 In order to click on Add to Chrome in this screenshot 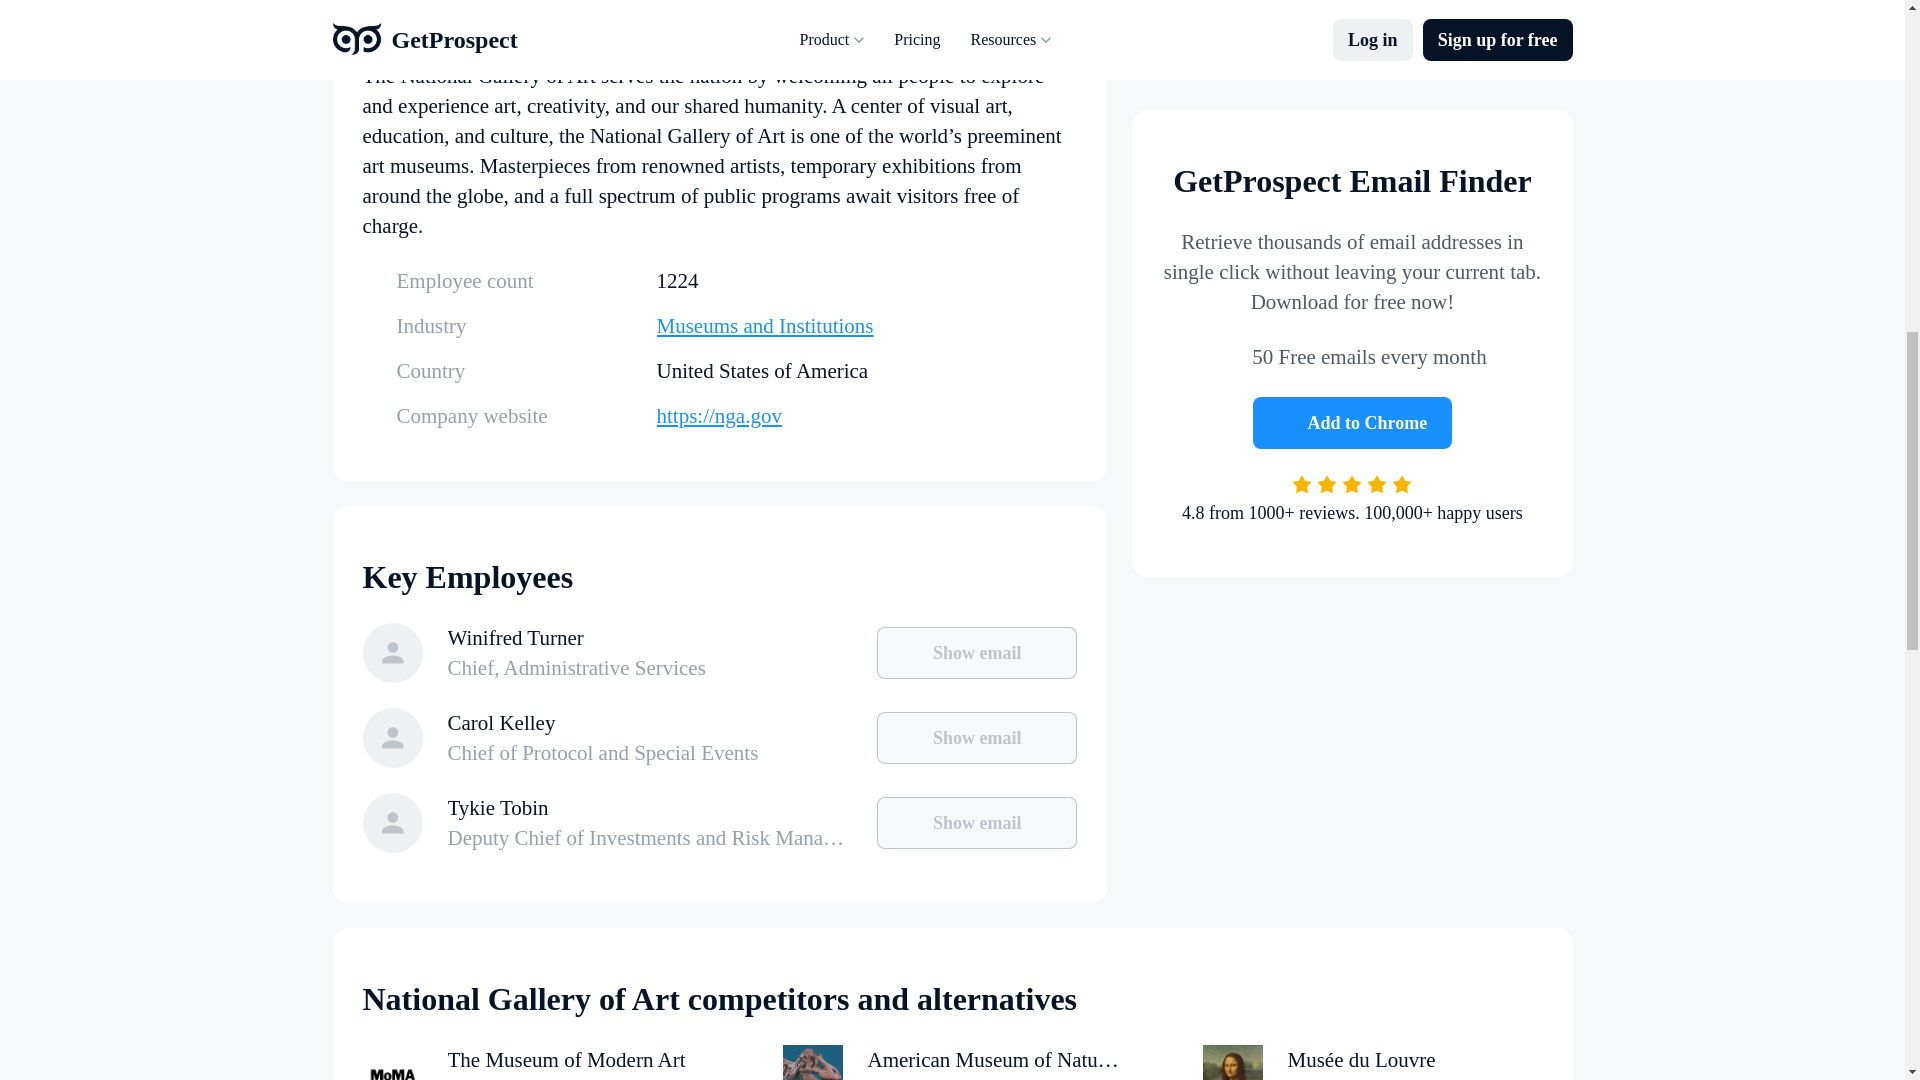, I will do `click(1353, 256)`.